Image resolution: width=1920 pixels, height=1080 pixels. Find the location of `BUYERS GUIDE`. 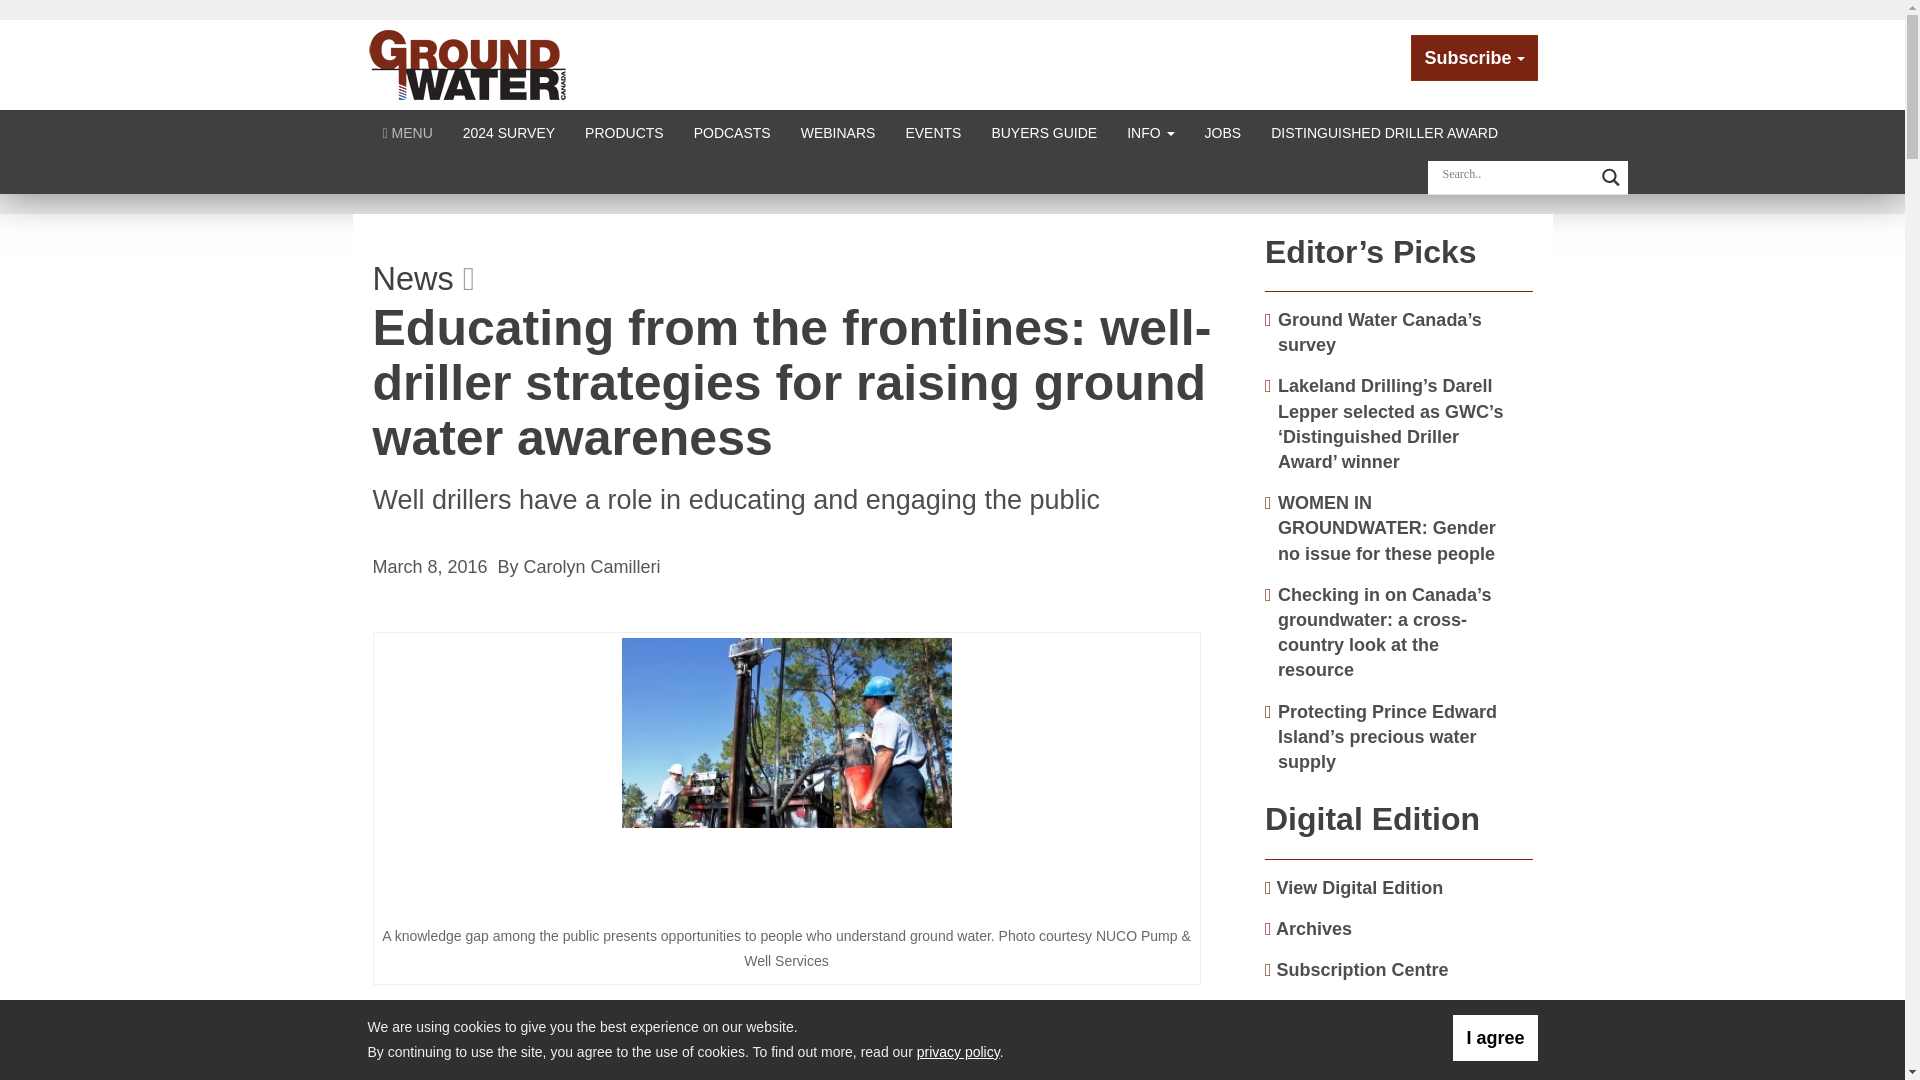

BUYERS GUIDE is located at coordinates (1043, 132).